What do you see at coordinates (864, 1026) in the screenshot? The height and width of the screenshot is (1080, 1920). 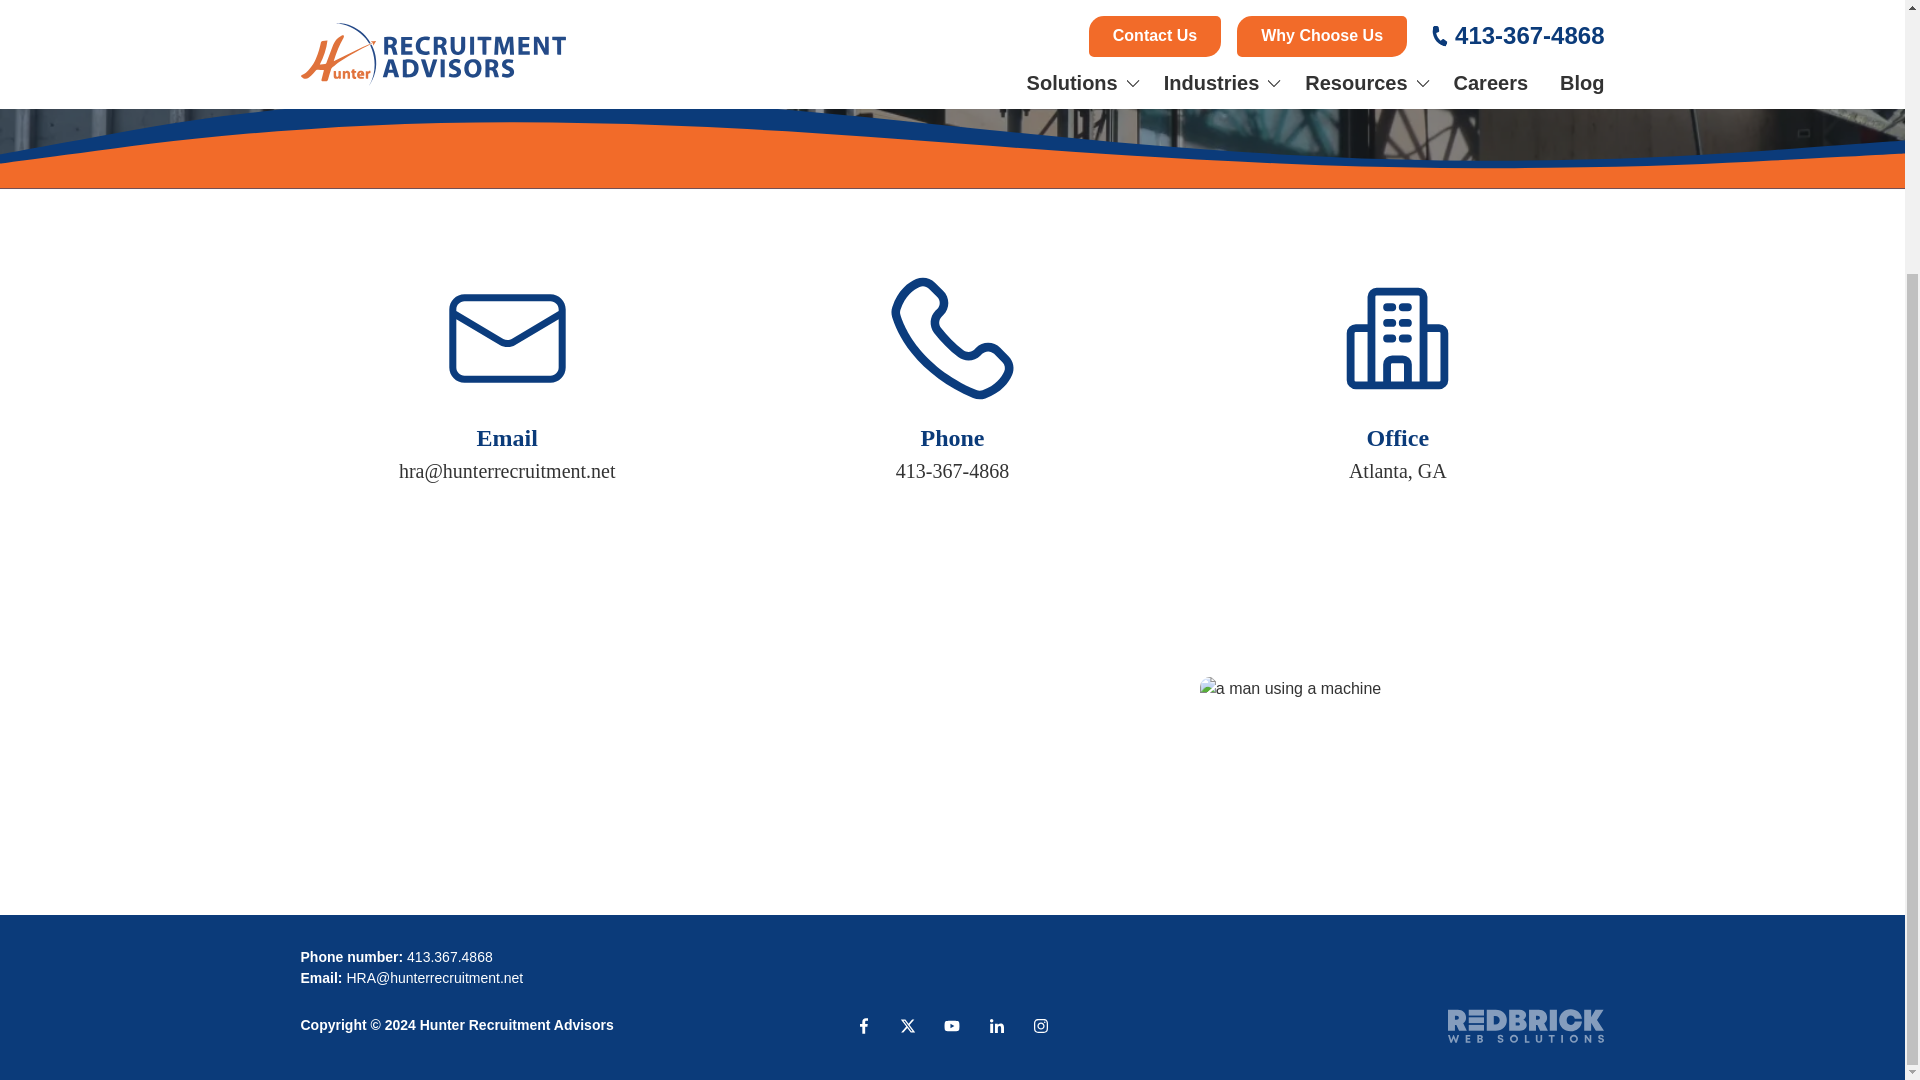 I see `Facebook` at bounding box center [864, 1026].